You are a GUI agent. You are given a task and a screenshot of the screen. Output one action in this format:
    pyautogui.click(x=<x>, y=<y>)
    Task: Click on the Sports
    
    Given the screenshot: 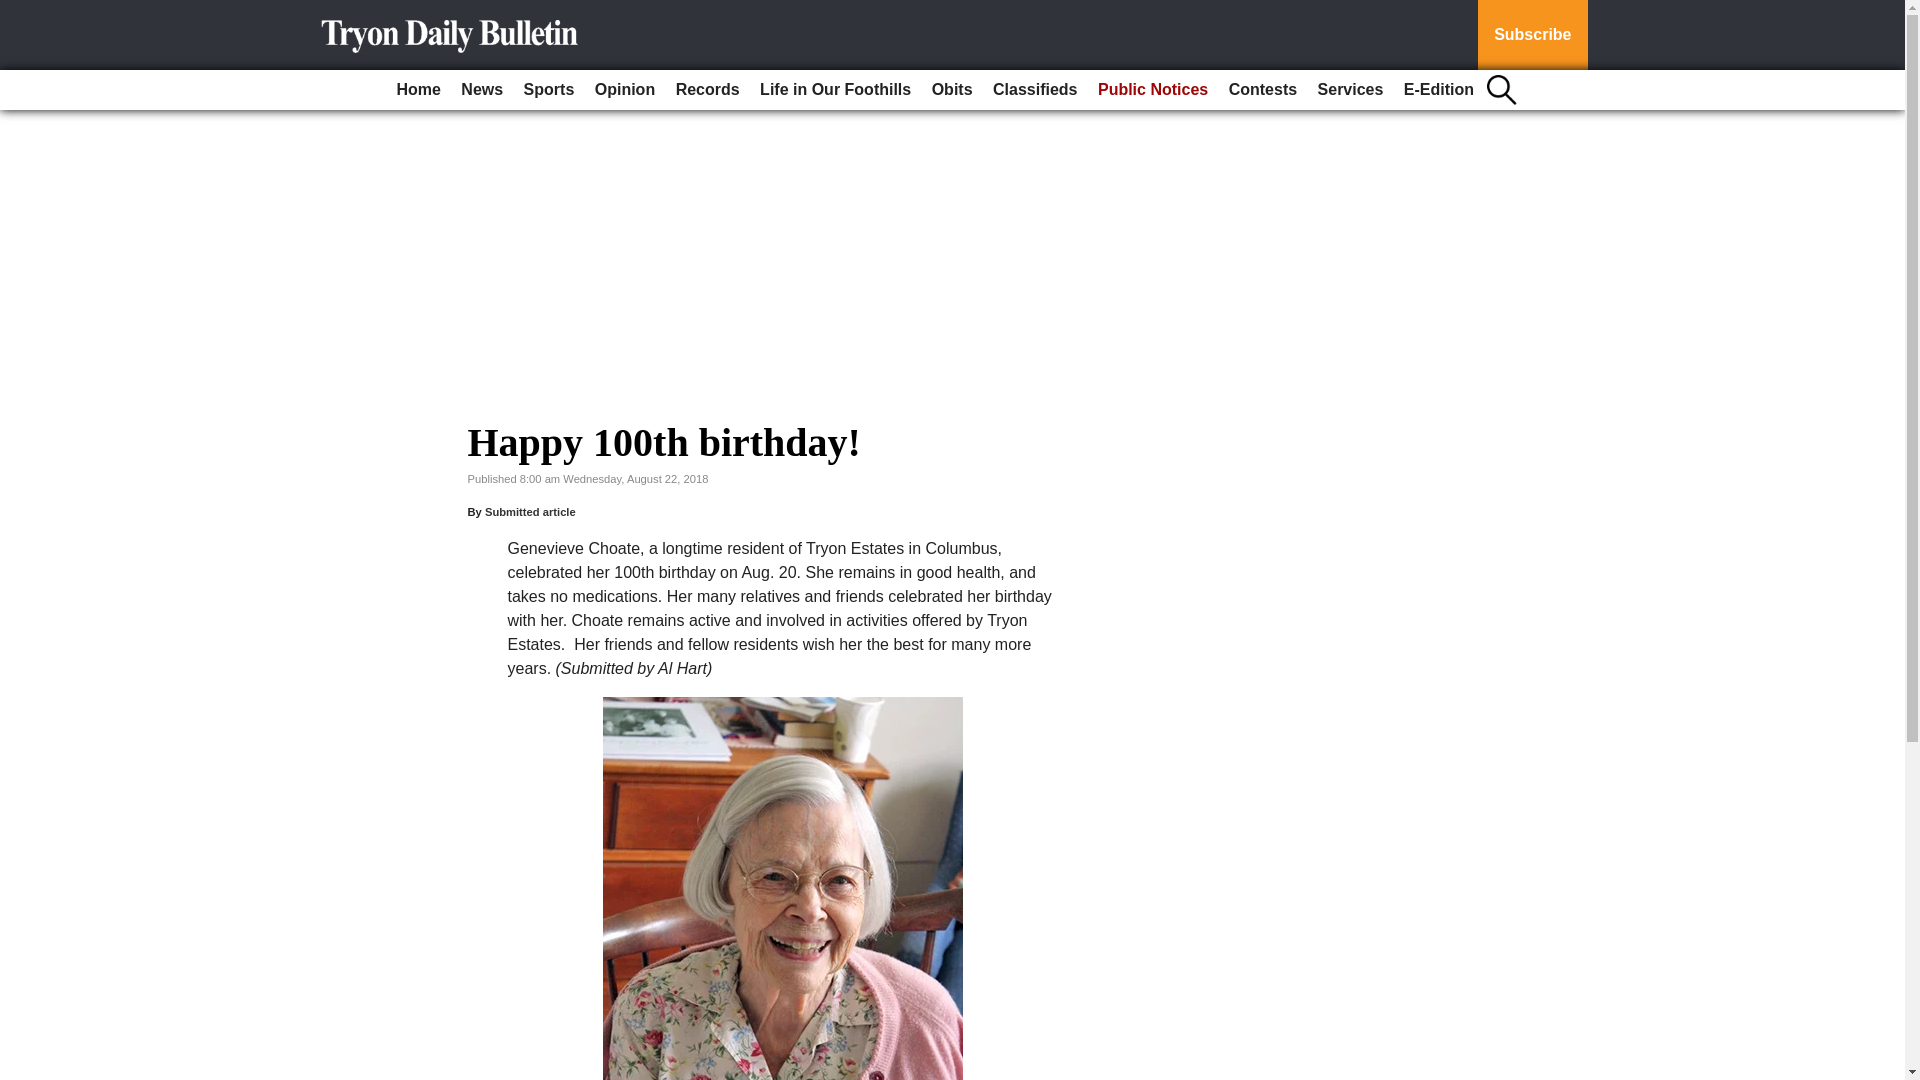 What is the action you would take?
    pyautogui.click(x=550, y=90)
    